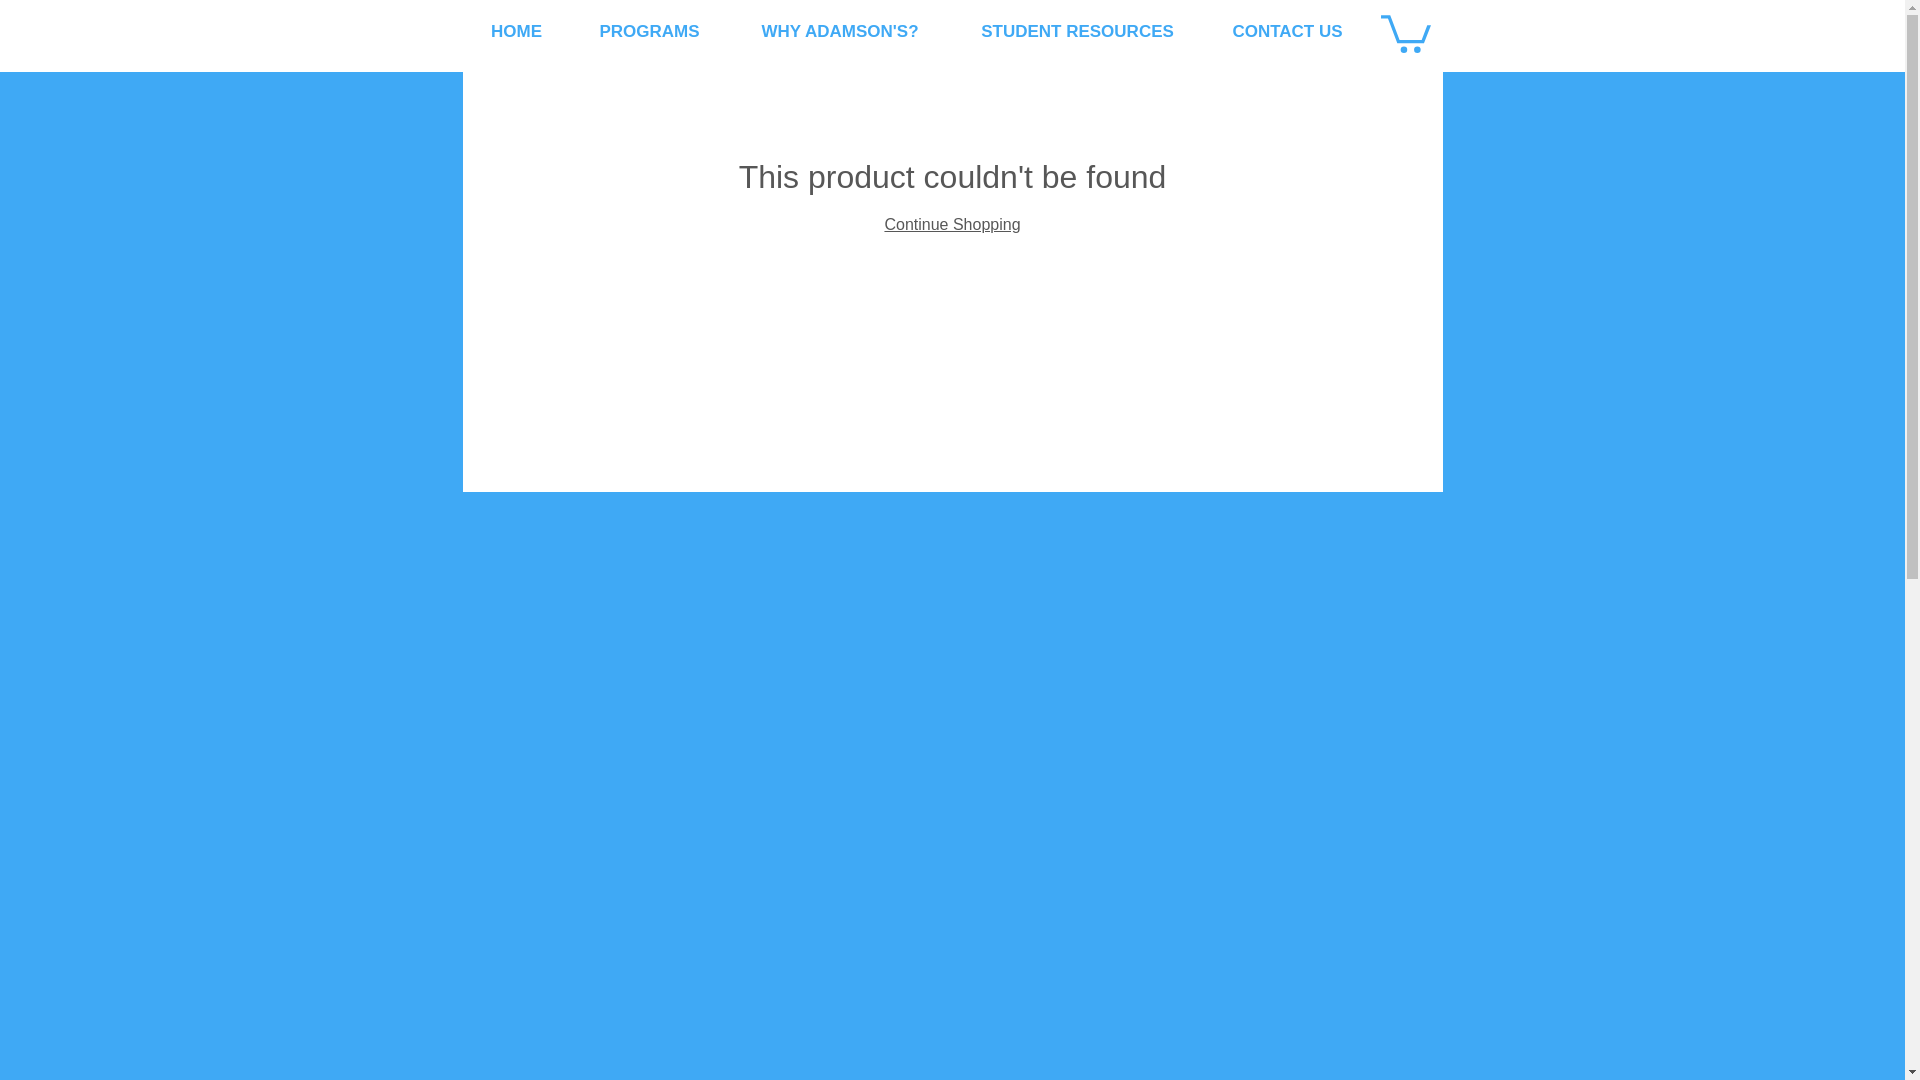  What do you see at coordinates (1078, 32) in the screenshot?
I see `STUDENT RESOURCES` at bounding box center [1078, 32].